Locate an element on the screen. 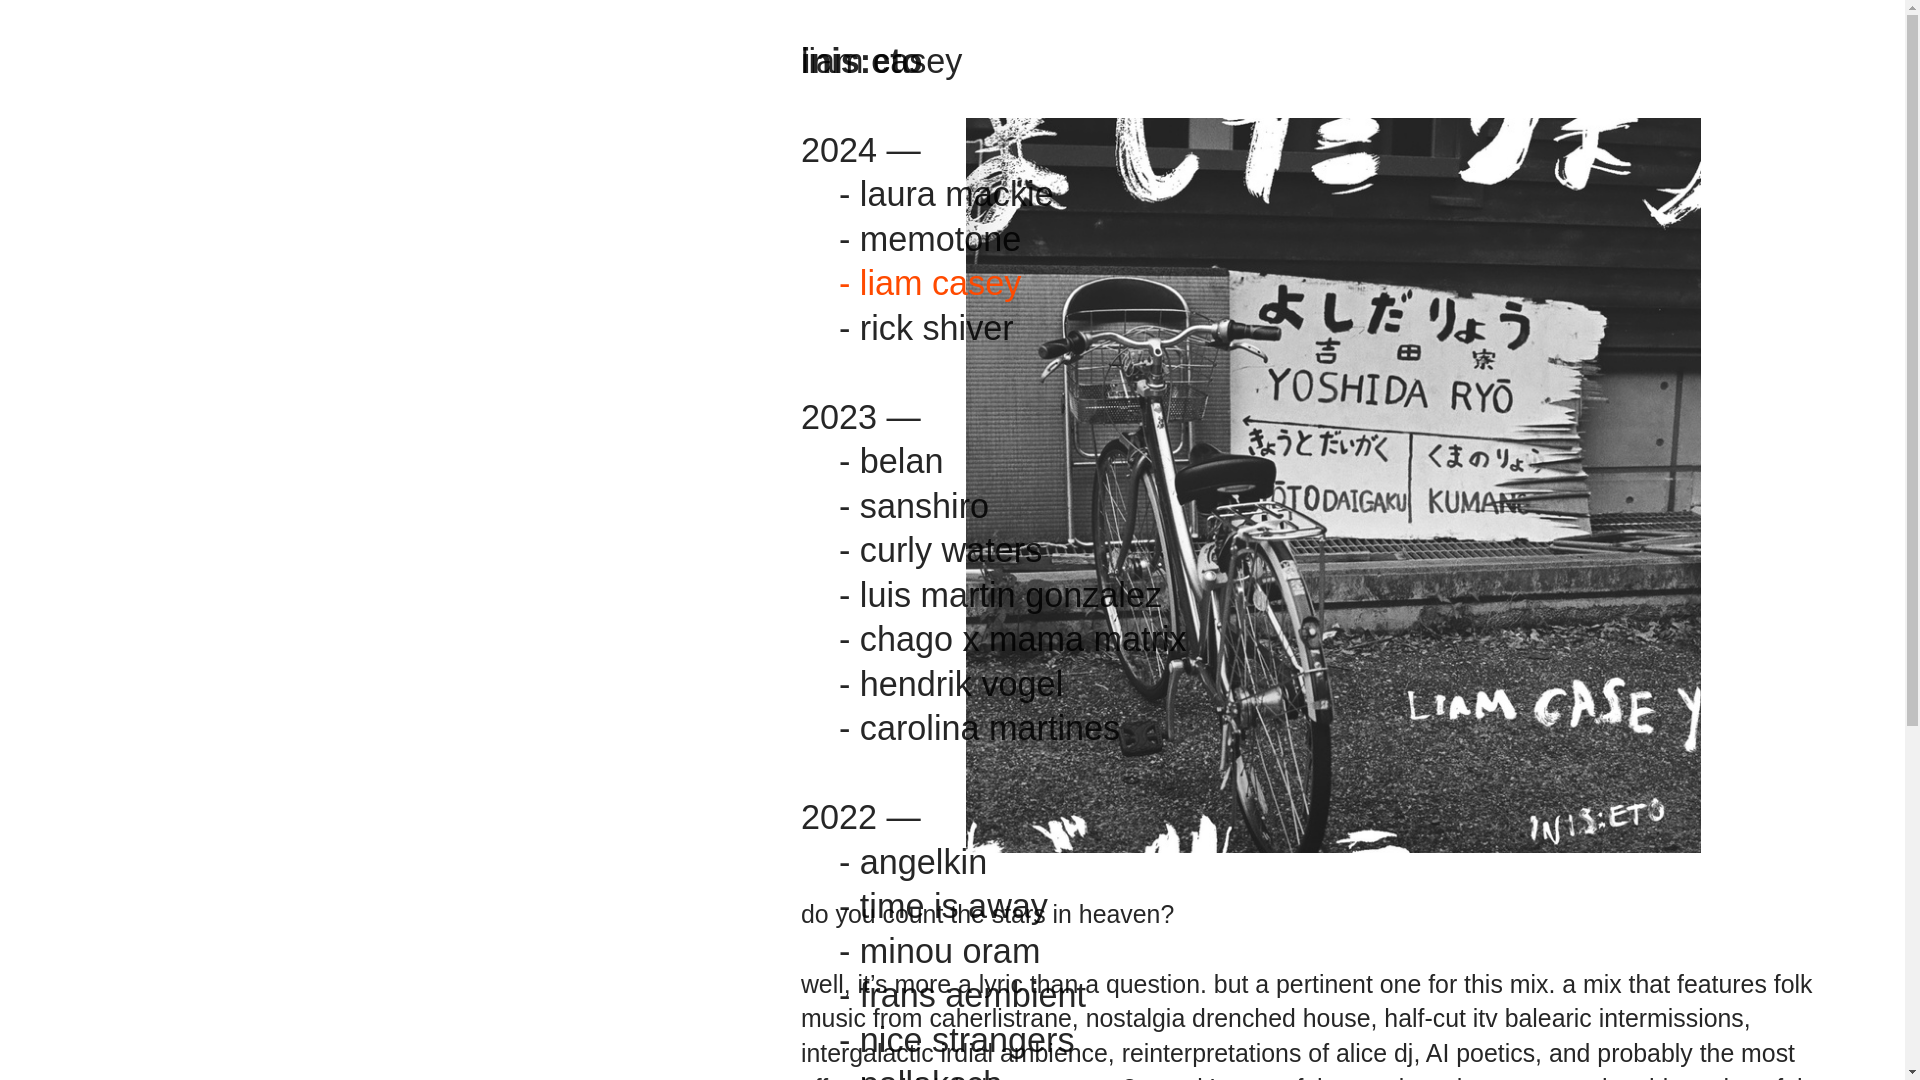 This screenshot has height=1080, width=1920. - frans aembient is located at coordinates (962, 996).